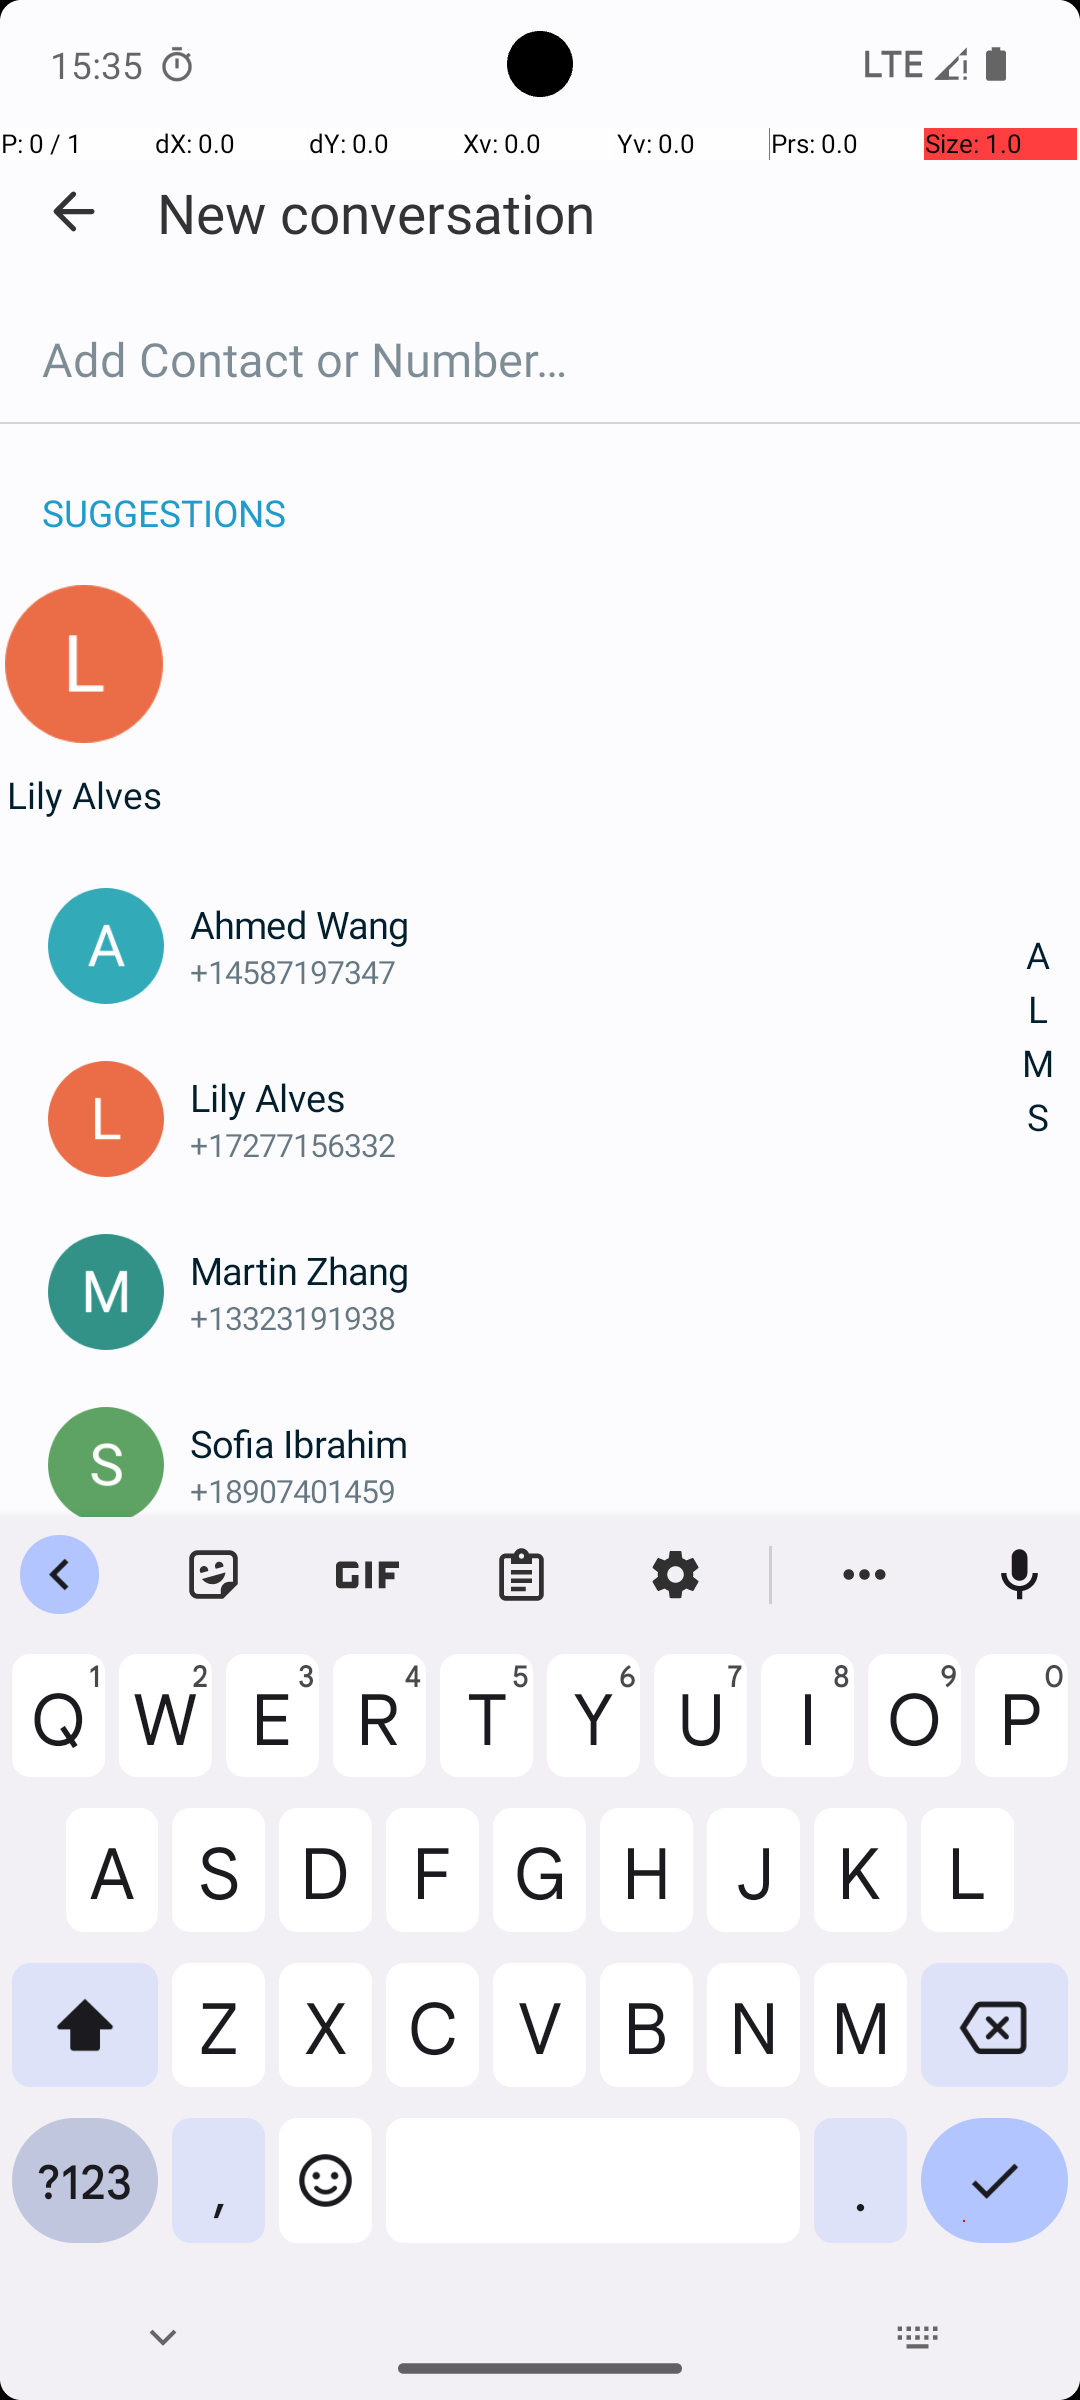  What do you see at coordinates (1038, 1038) in the screenshot?
I see `A
L
M
S` at bounding box center [1038, 1038].